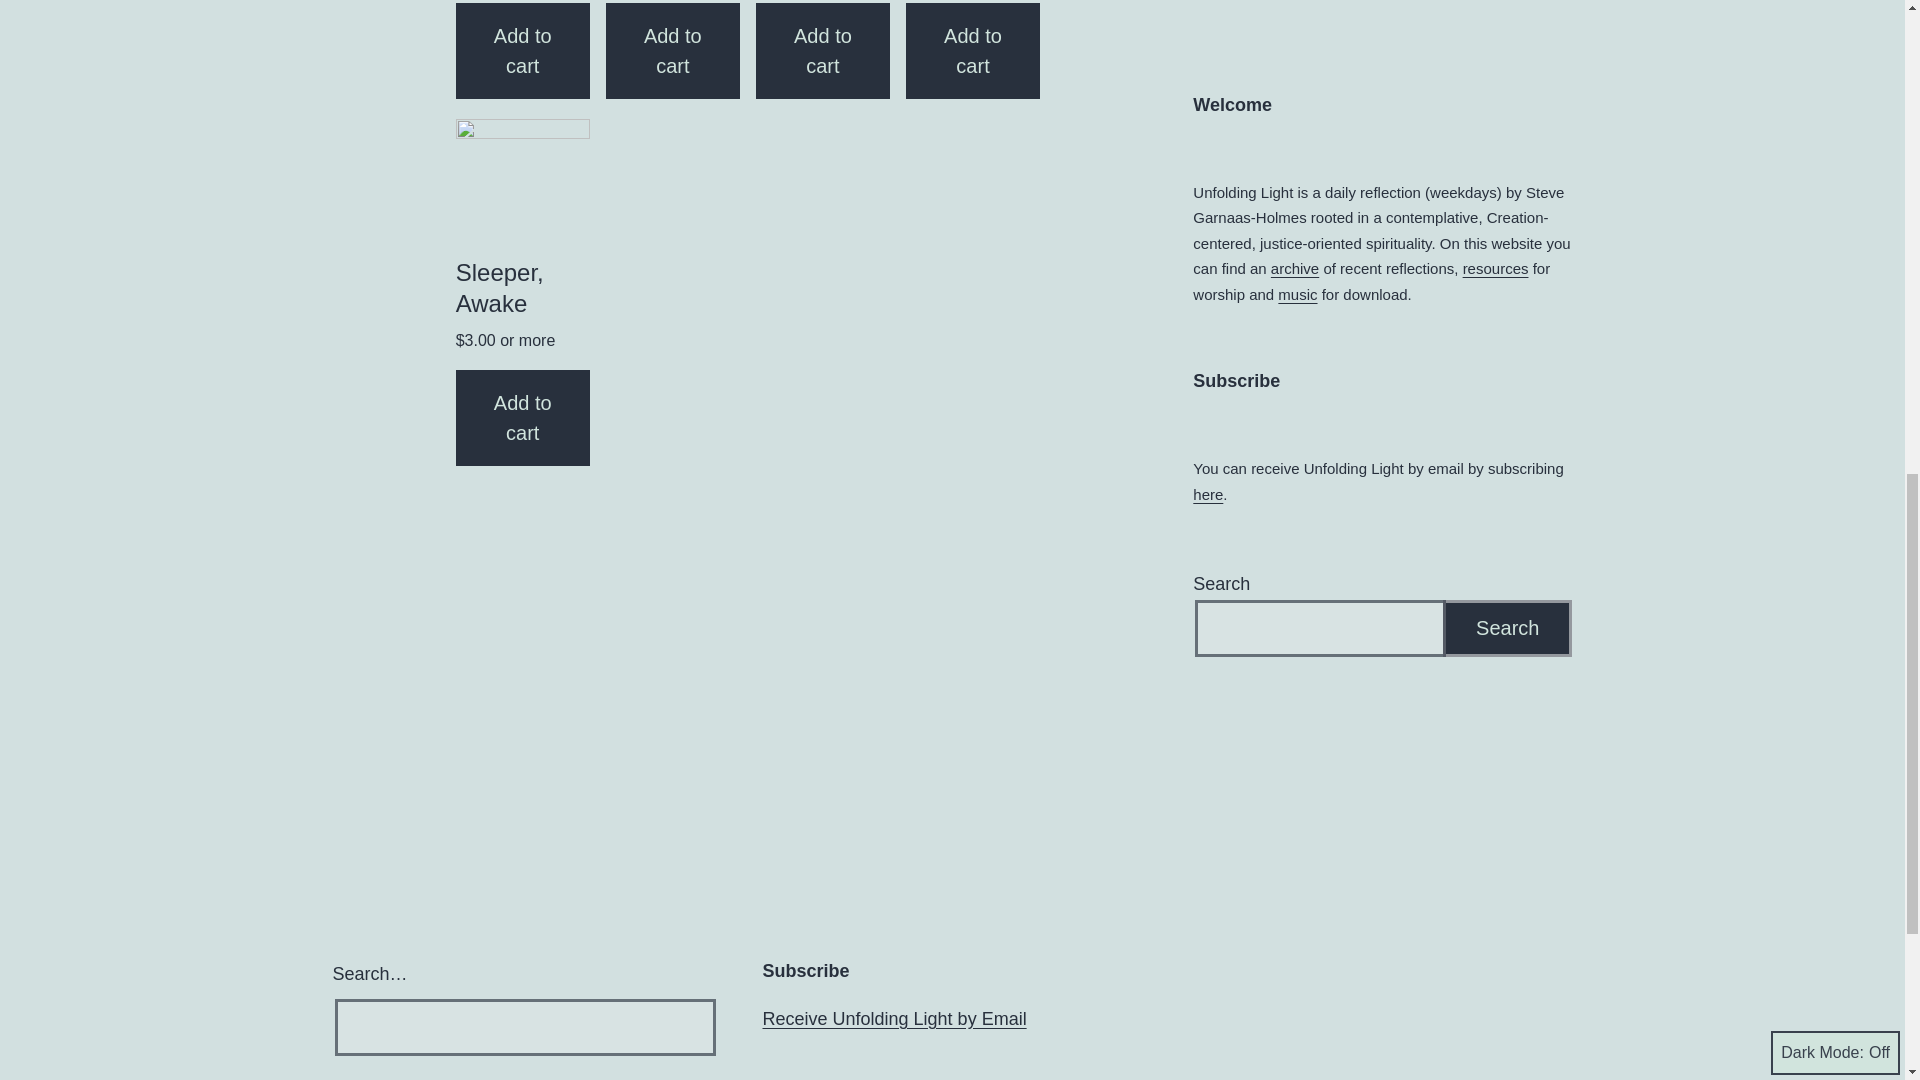 The height and width of the screenshot is (1080, 1920). I want to click on Add to cart, so click(973, 51).